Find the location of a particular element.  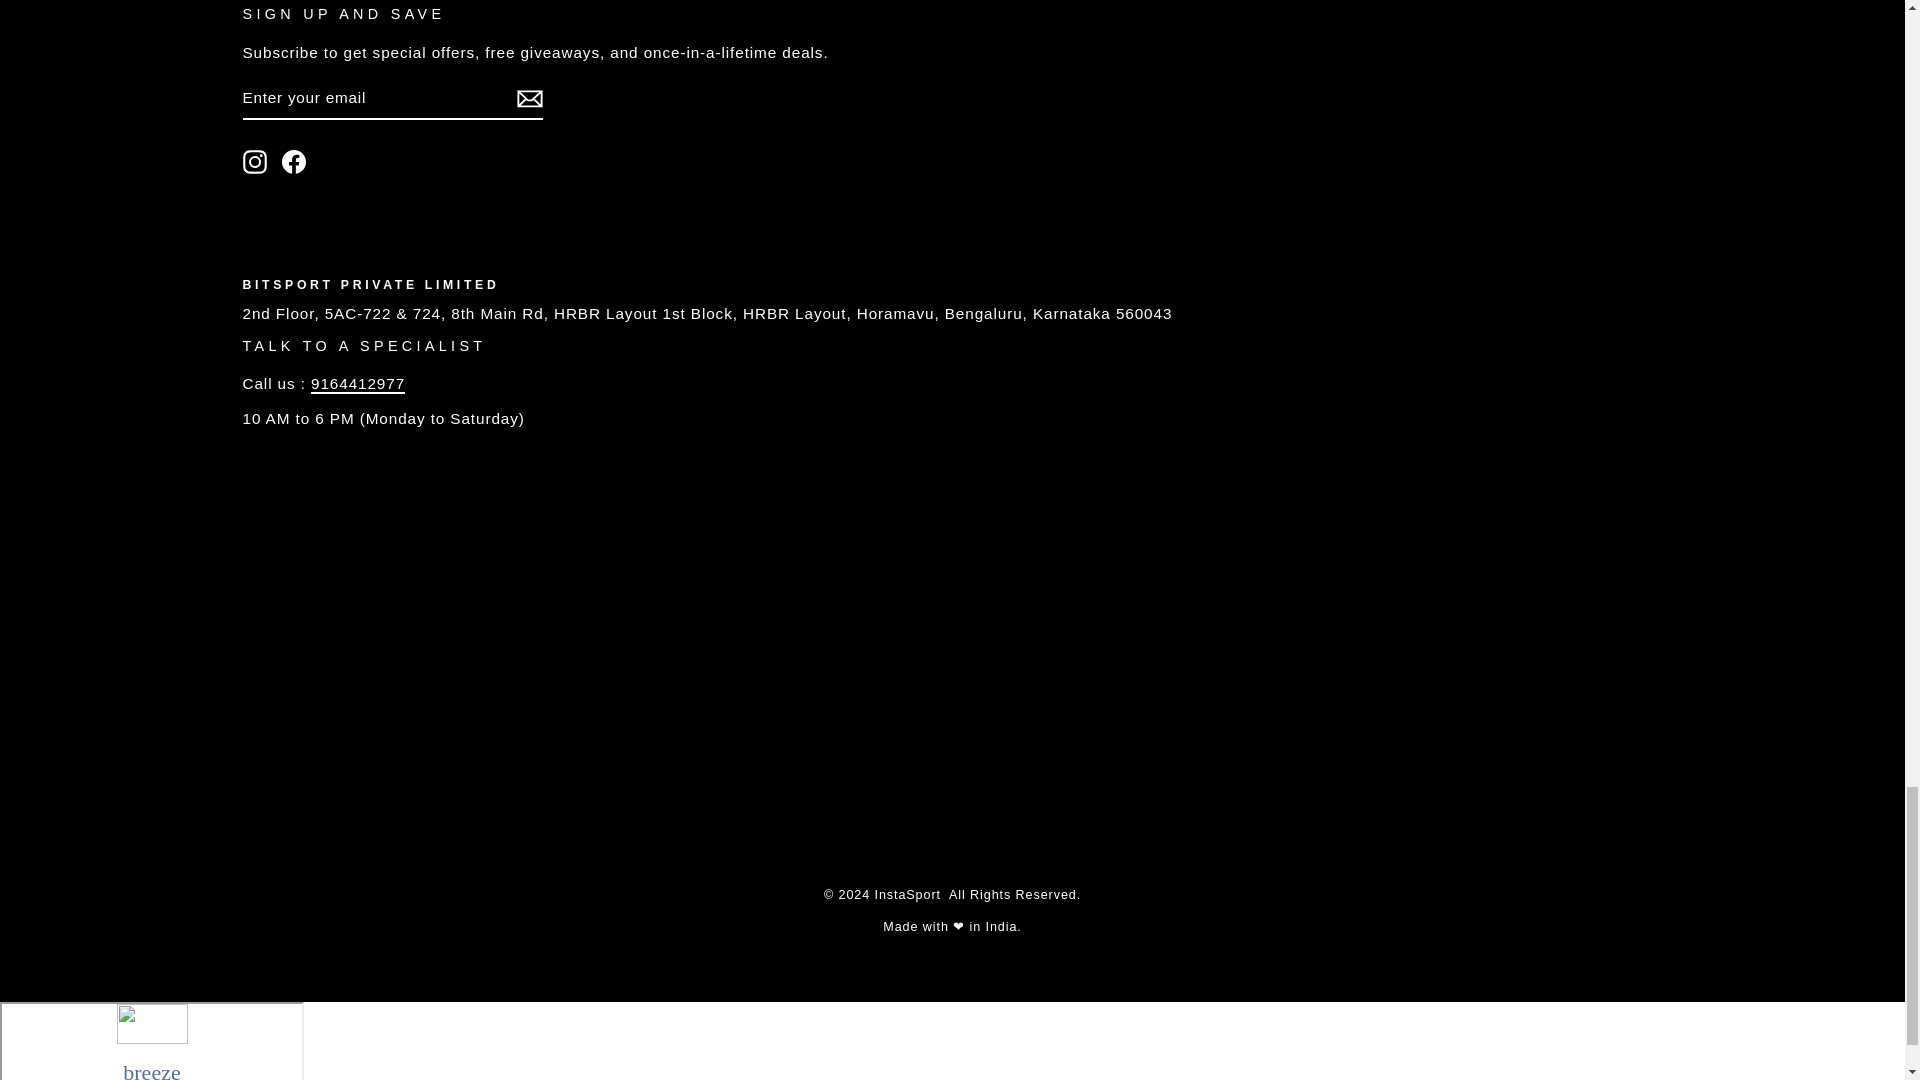

InstaSport on Facebook is located at coordinates (294, 162).